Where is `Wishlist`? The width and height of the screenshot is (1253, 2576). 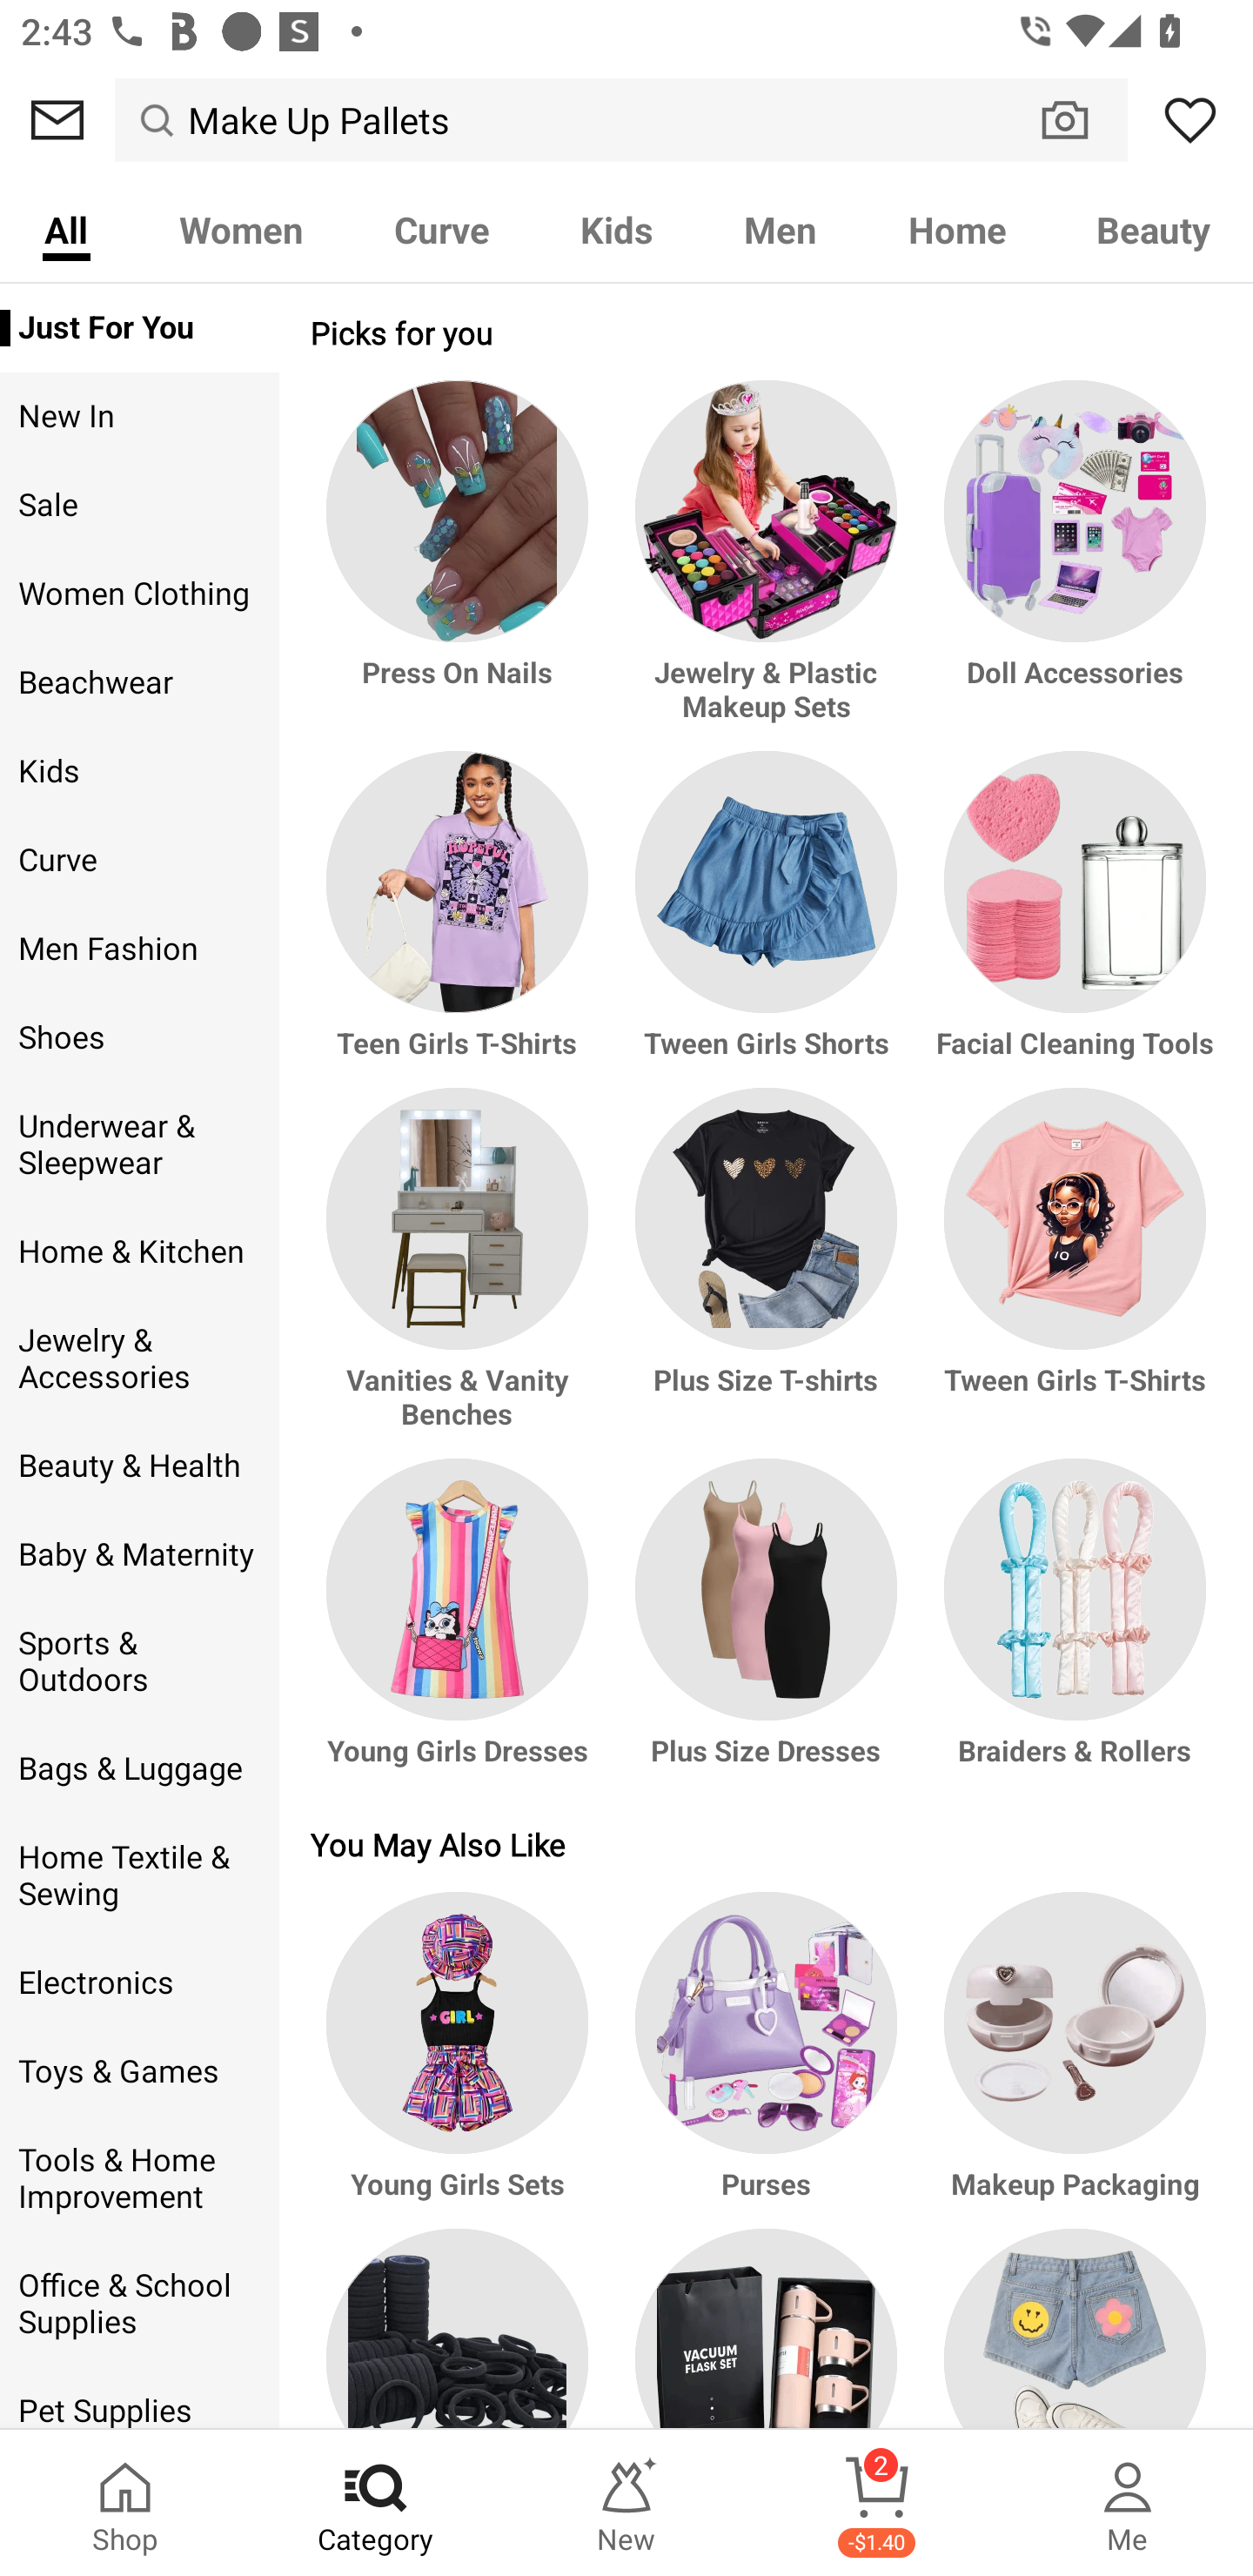
Wishlist is located at coordinates (1190, 120).